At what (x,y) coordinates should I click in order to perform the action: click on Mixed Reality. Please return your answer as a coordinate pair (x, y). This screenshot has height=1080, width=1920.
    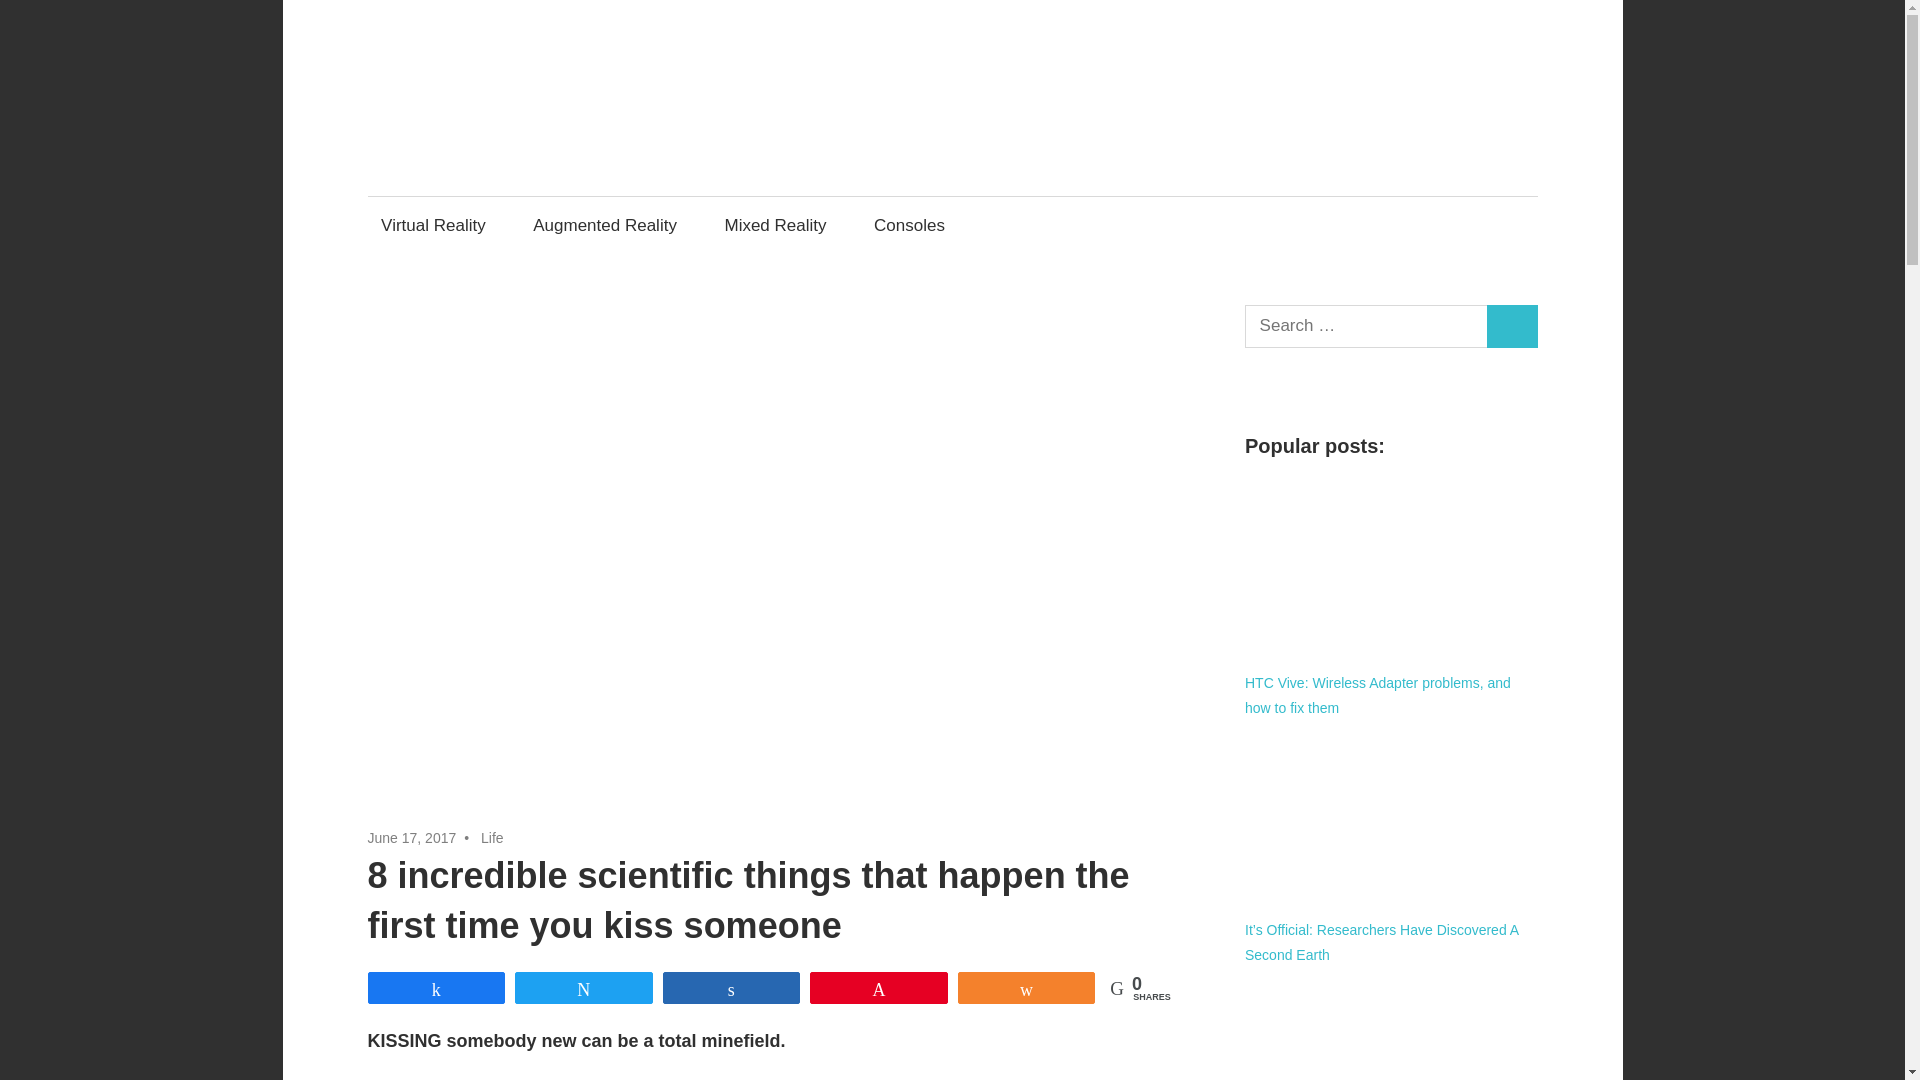
    Looking at the image, I should click on (775, 224).